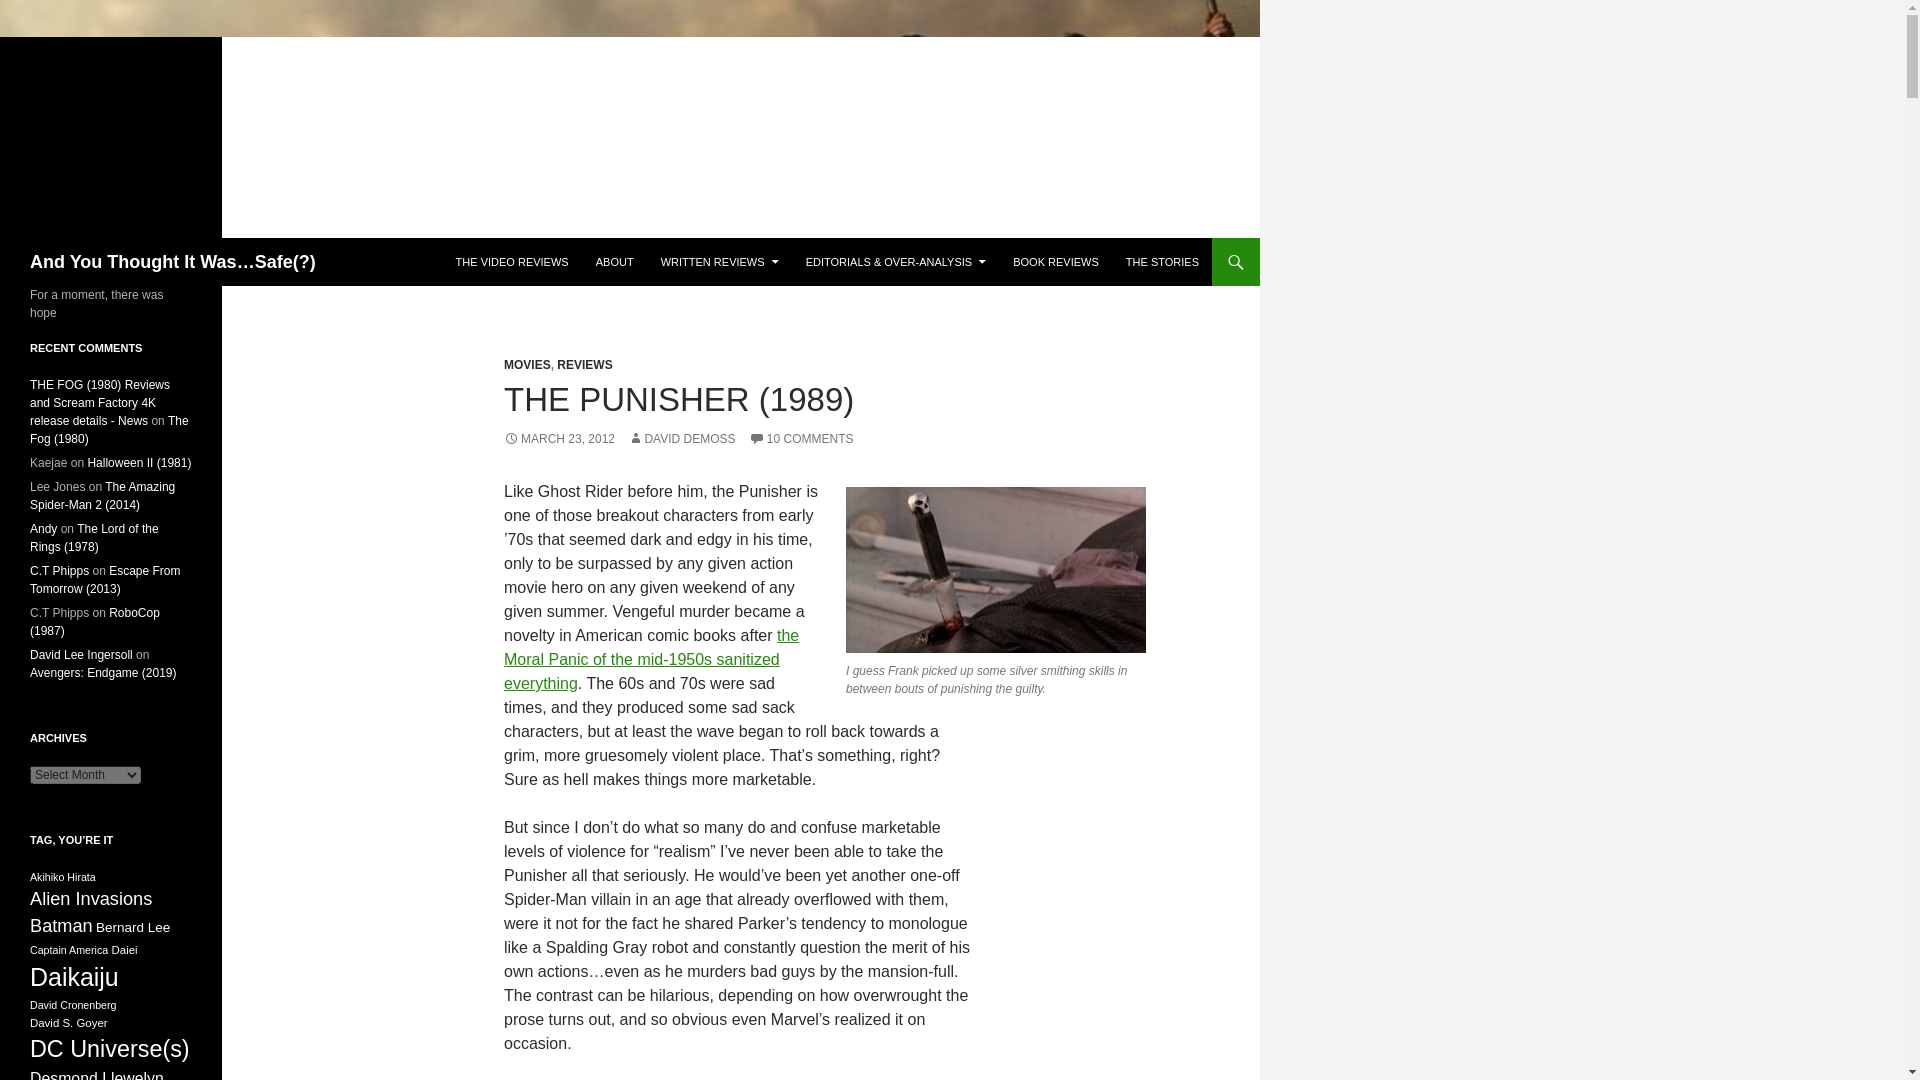  I want to click on THE STORIES, so click(1162, 262).